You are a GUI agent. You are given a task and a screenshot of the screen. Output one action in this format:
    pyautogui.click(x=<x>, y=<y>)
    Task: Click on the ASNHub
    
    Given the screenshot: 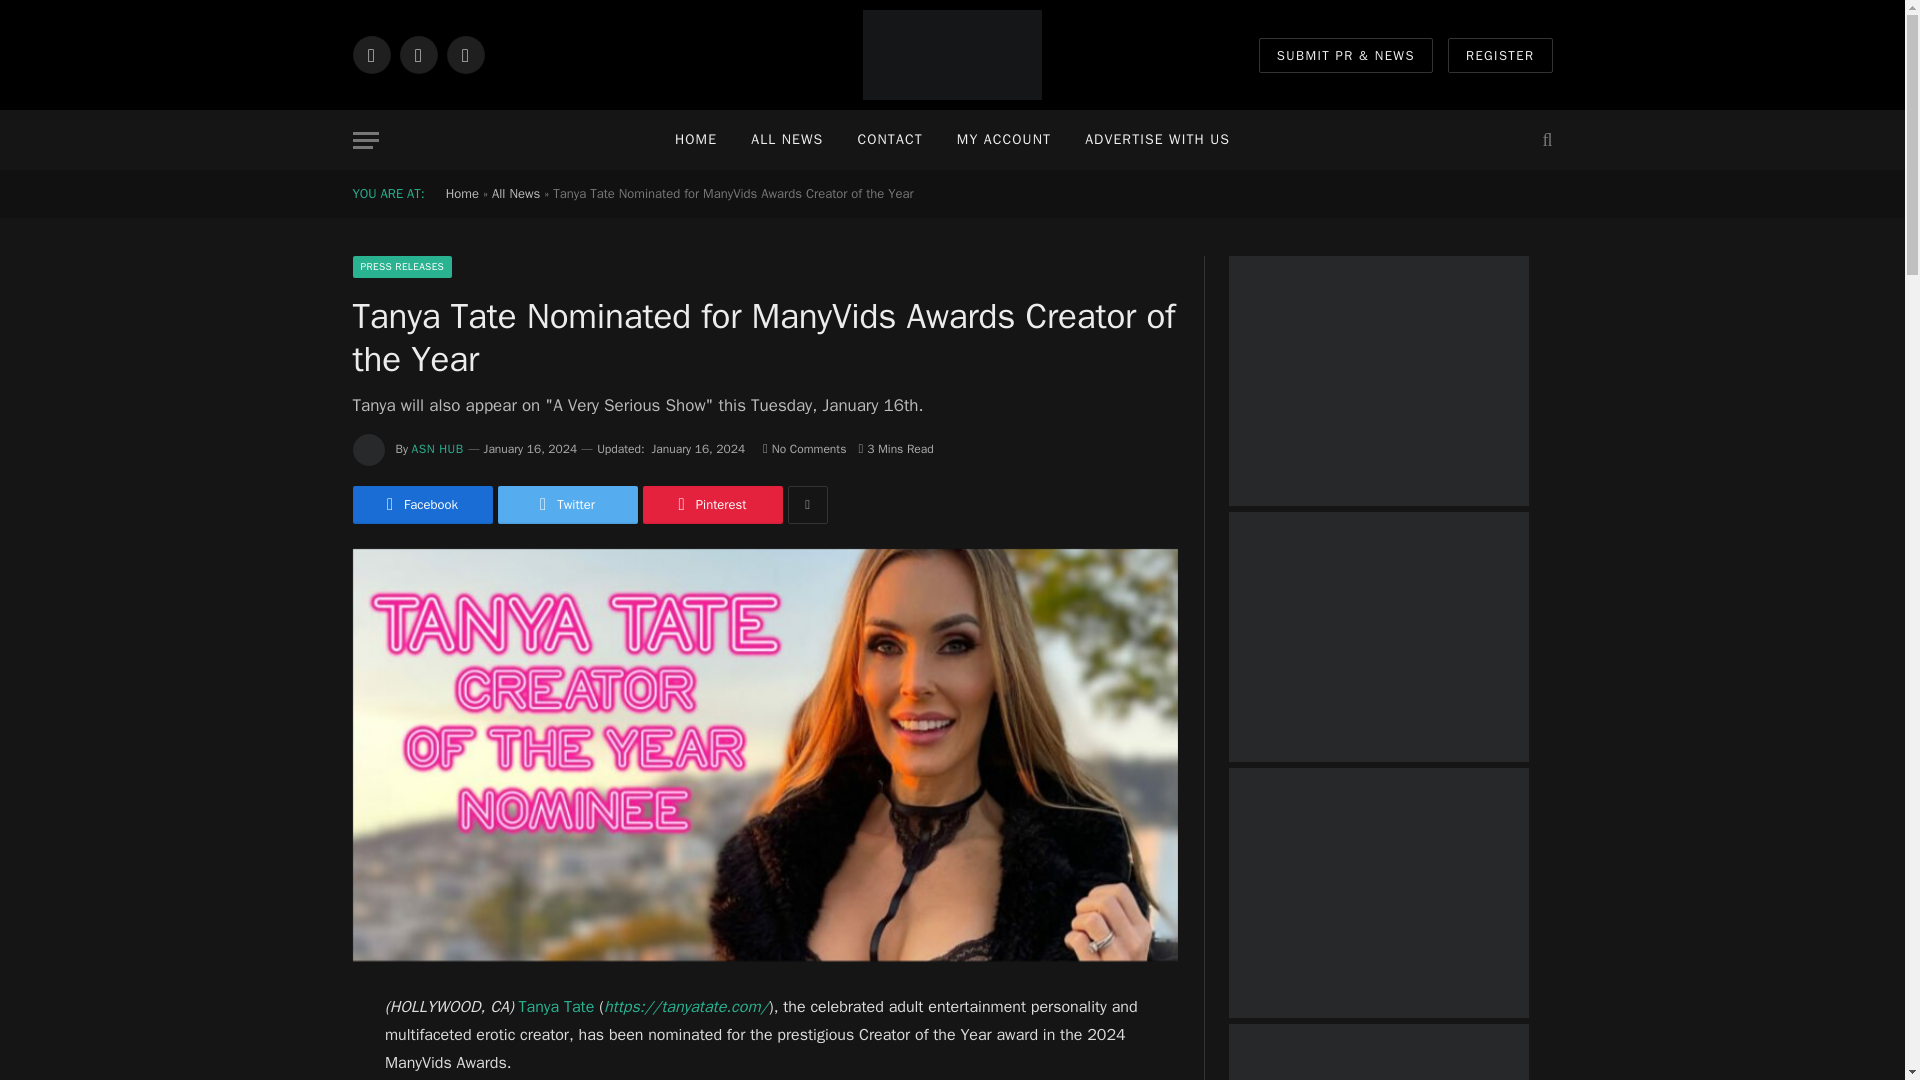 What is the action you would take?
    pyautogui.click(x=952, y=55)
    